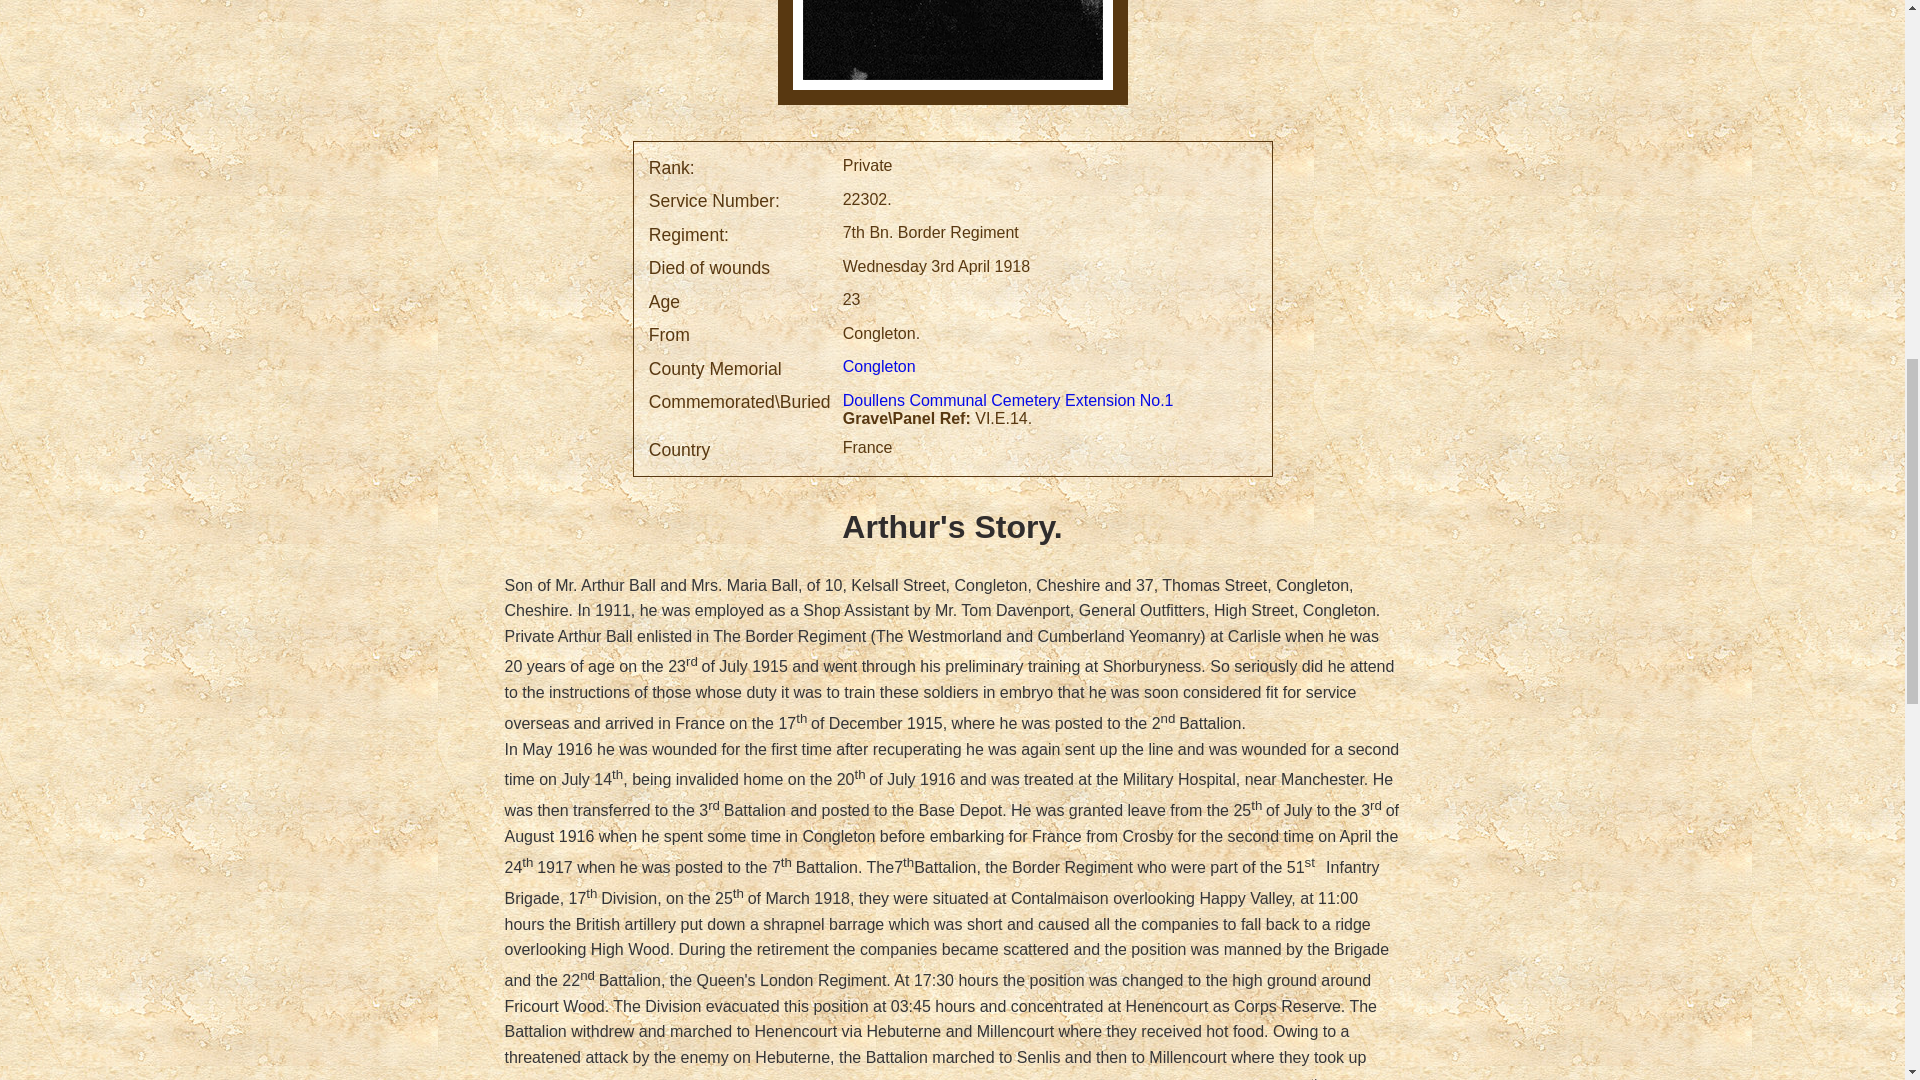 This screenshot has height=1080, width=1920. Describe the element at coordinates (882, 366) in the screenshot. I see `Congleton` at that location.